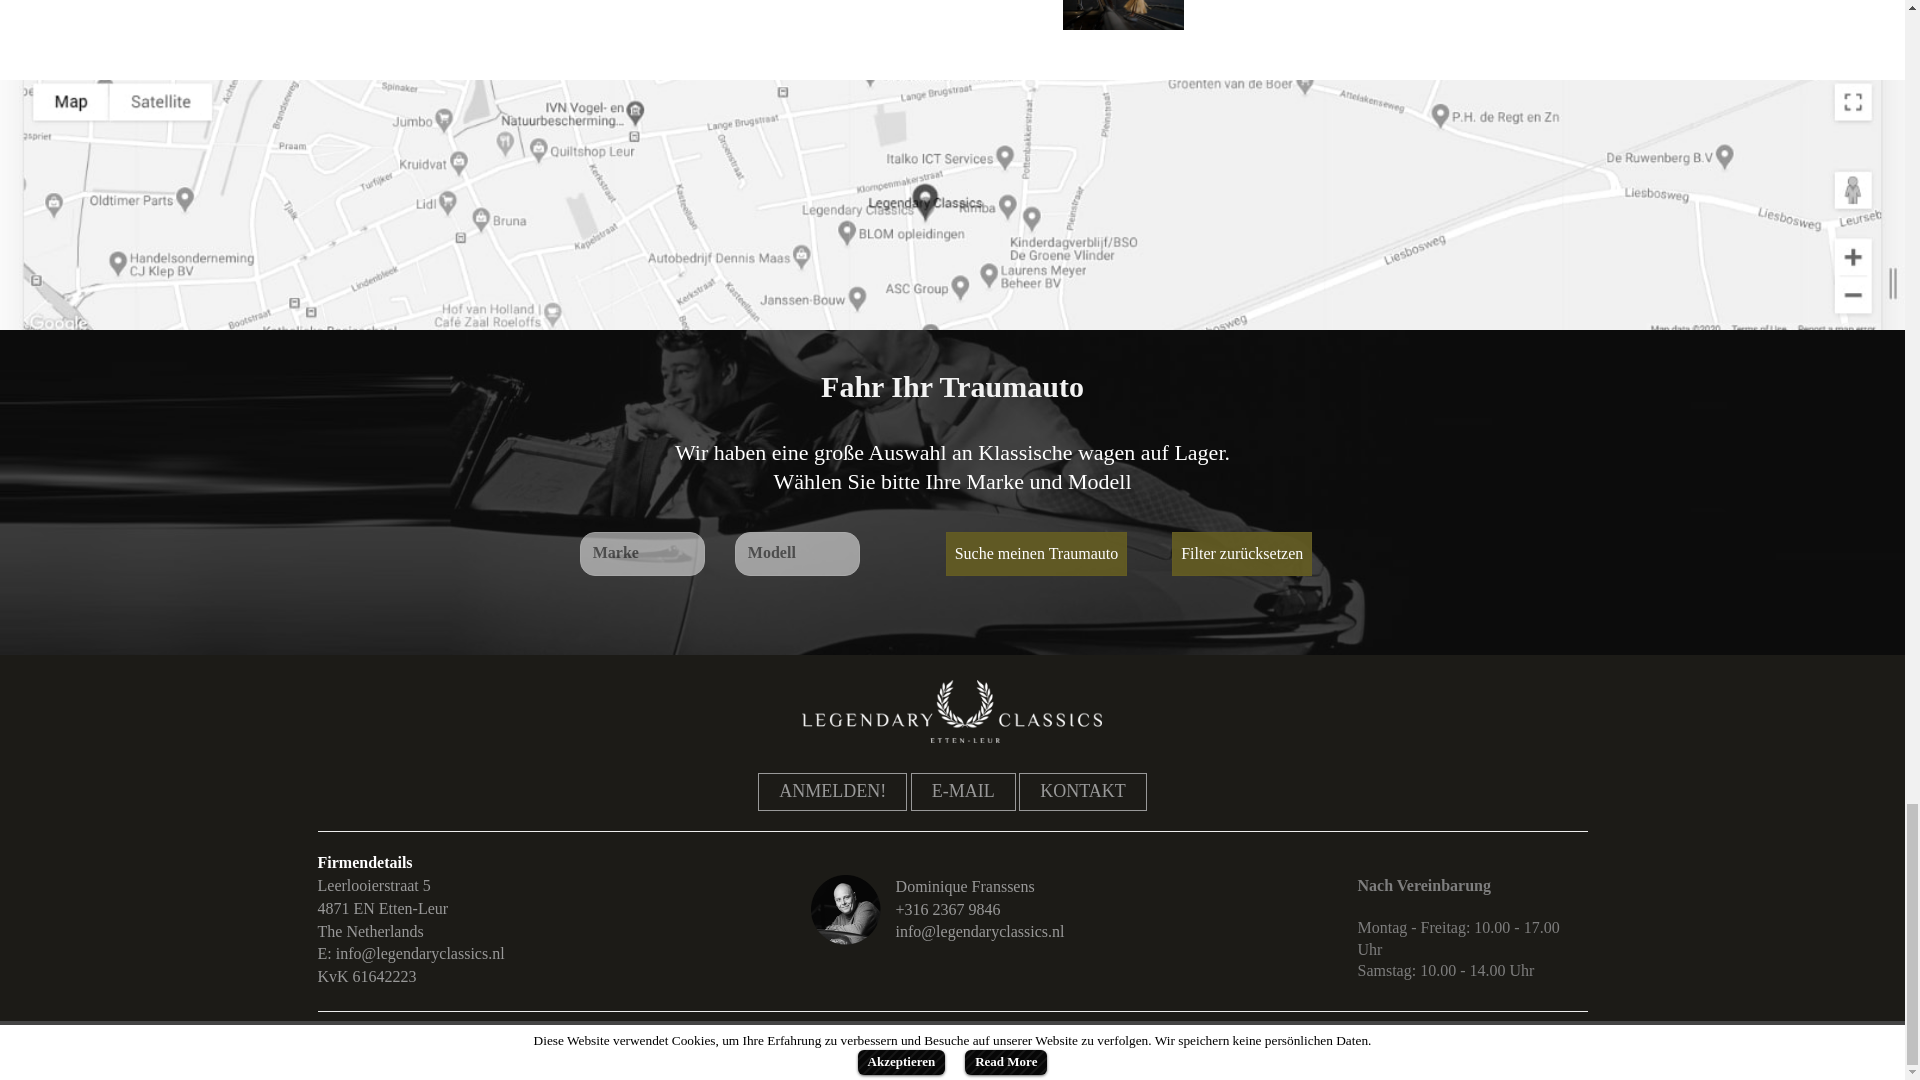 The image size is (1920, 1080). What do you see at coordinates (1082, 792) in the screenshot?
I see `KONTAKT` at bounding box center [1082, 792].